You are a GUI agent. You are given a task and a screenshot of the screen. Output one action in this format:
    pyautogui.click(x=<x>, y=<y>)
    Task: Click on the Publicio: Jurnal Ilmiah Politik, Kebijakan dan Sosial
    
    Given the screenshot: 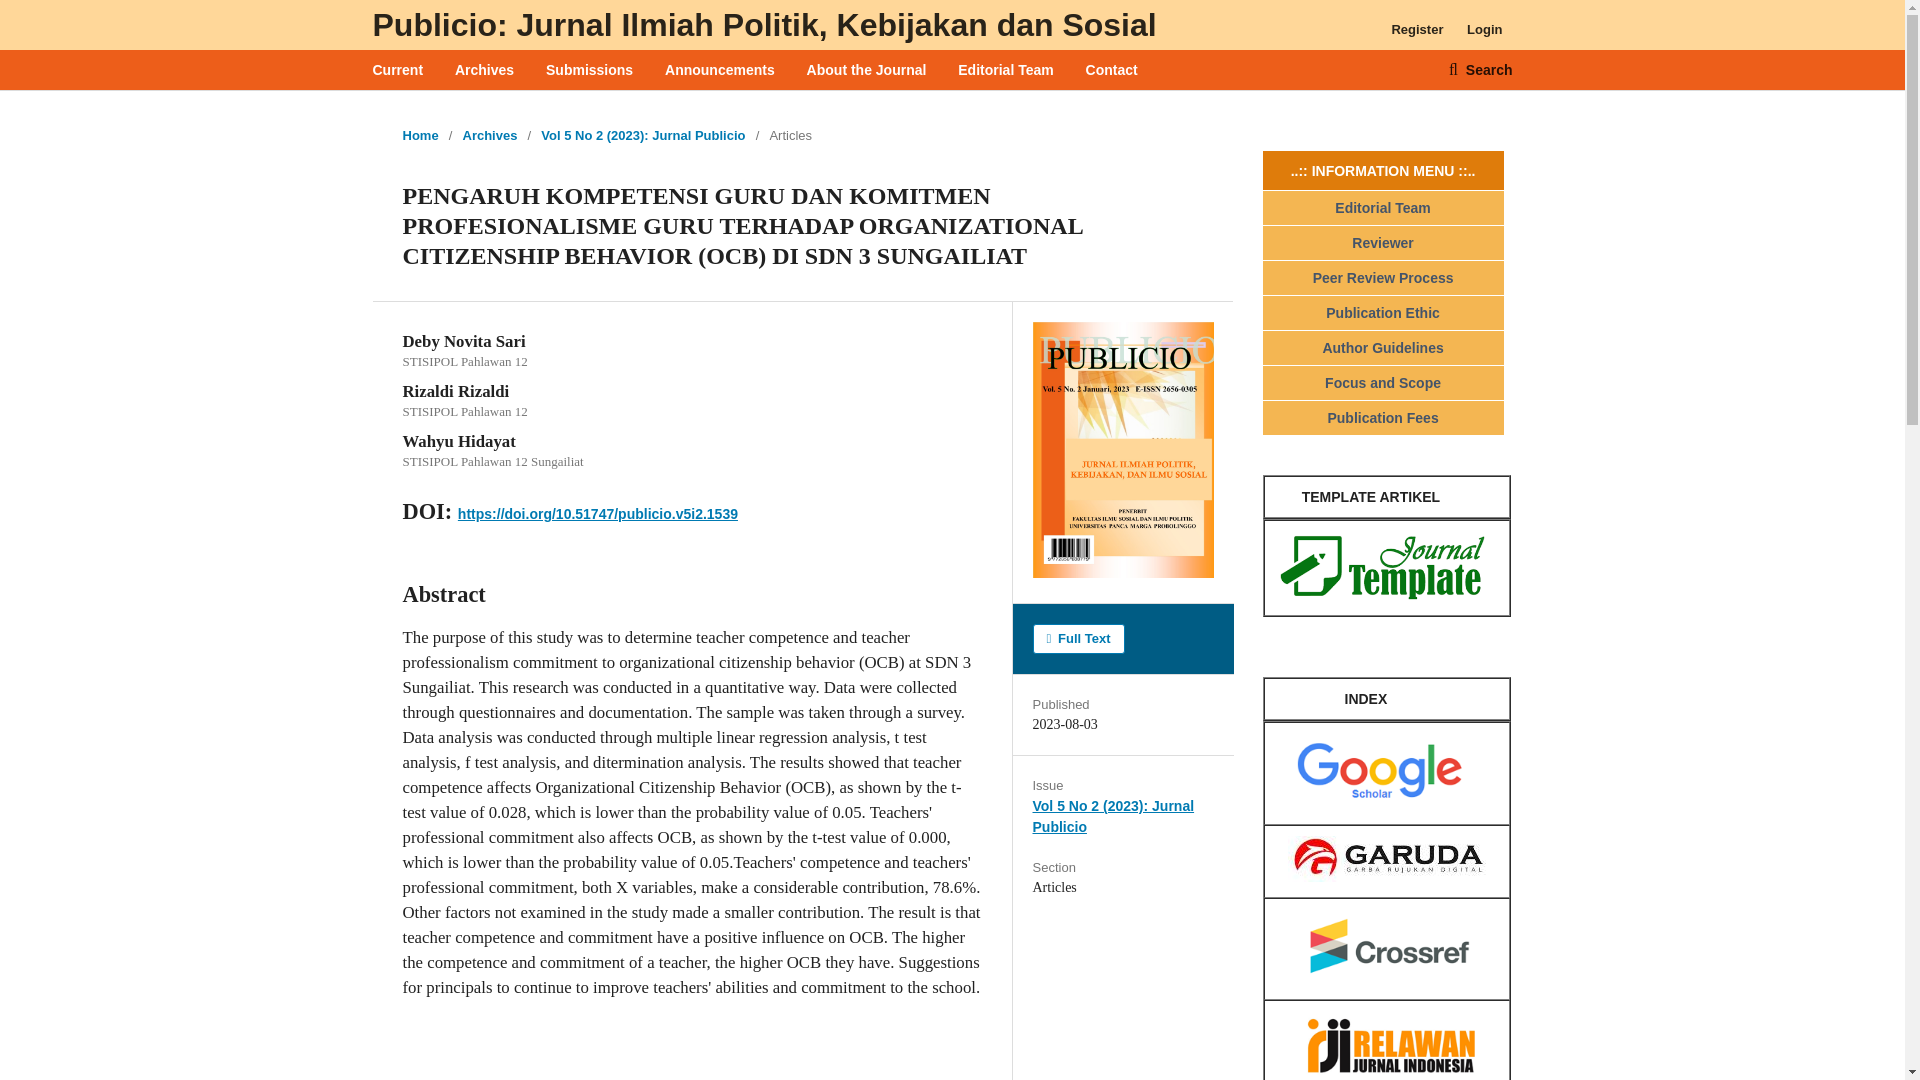 What is the action you would take?
    pyautogui.click(x=764, y=24)
    